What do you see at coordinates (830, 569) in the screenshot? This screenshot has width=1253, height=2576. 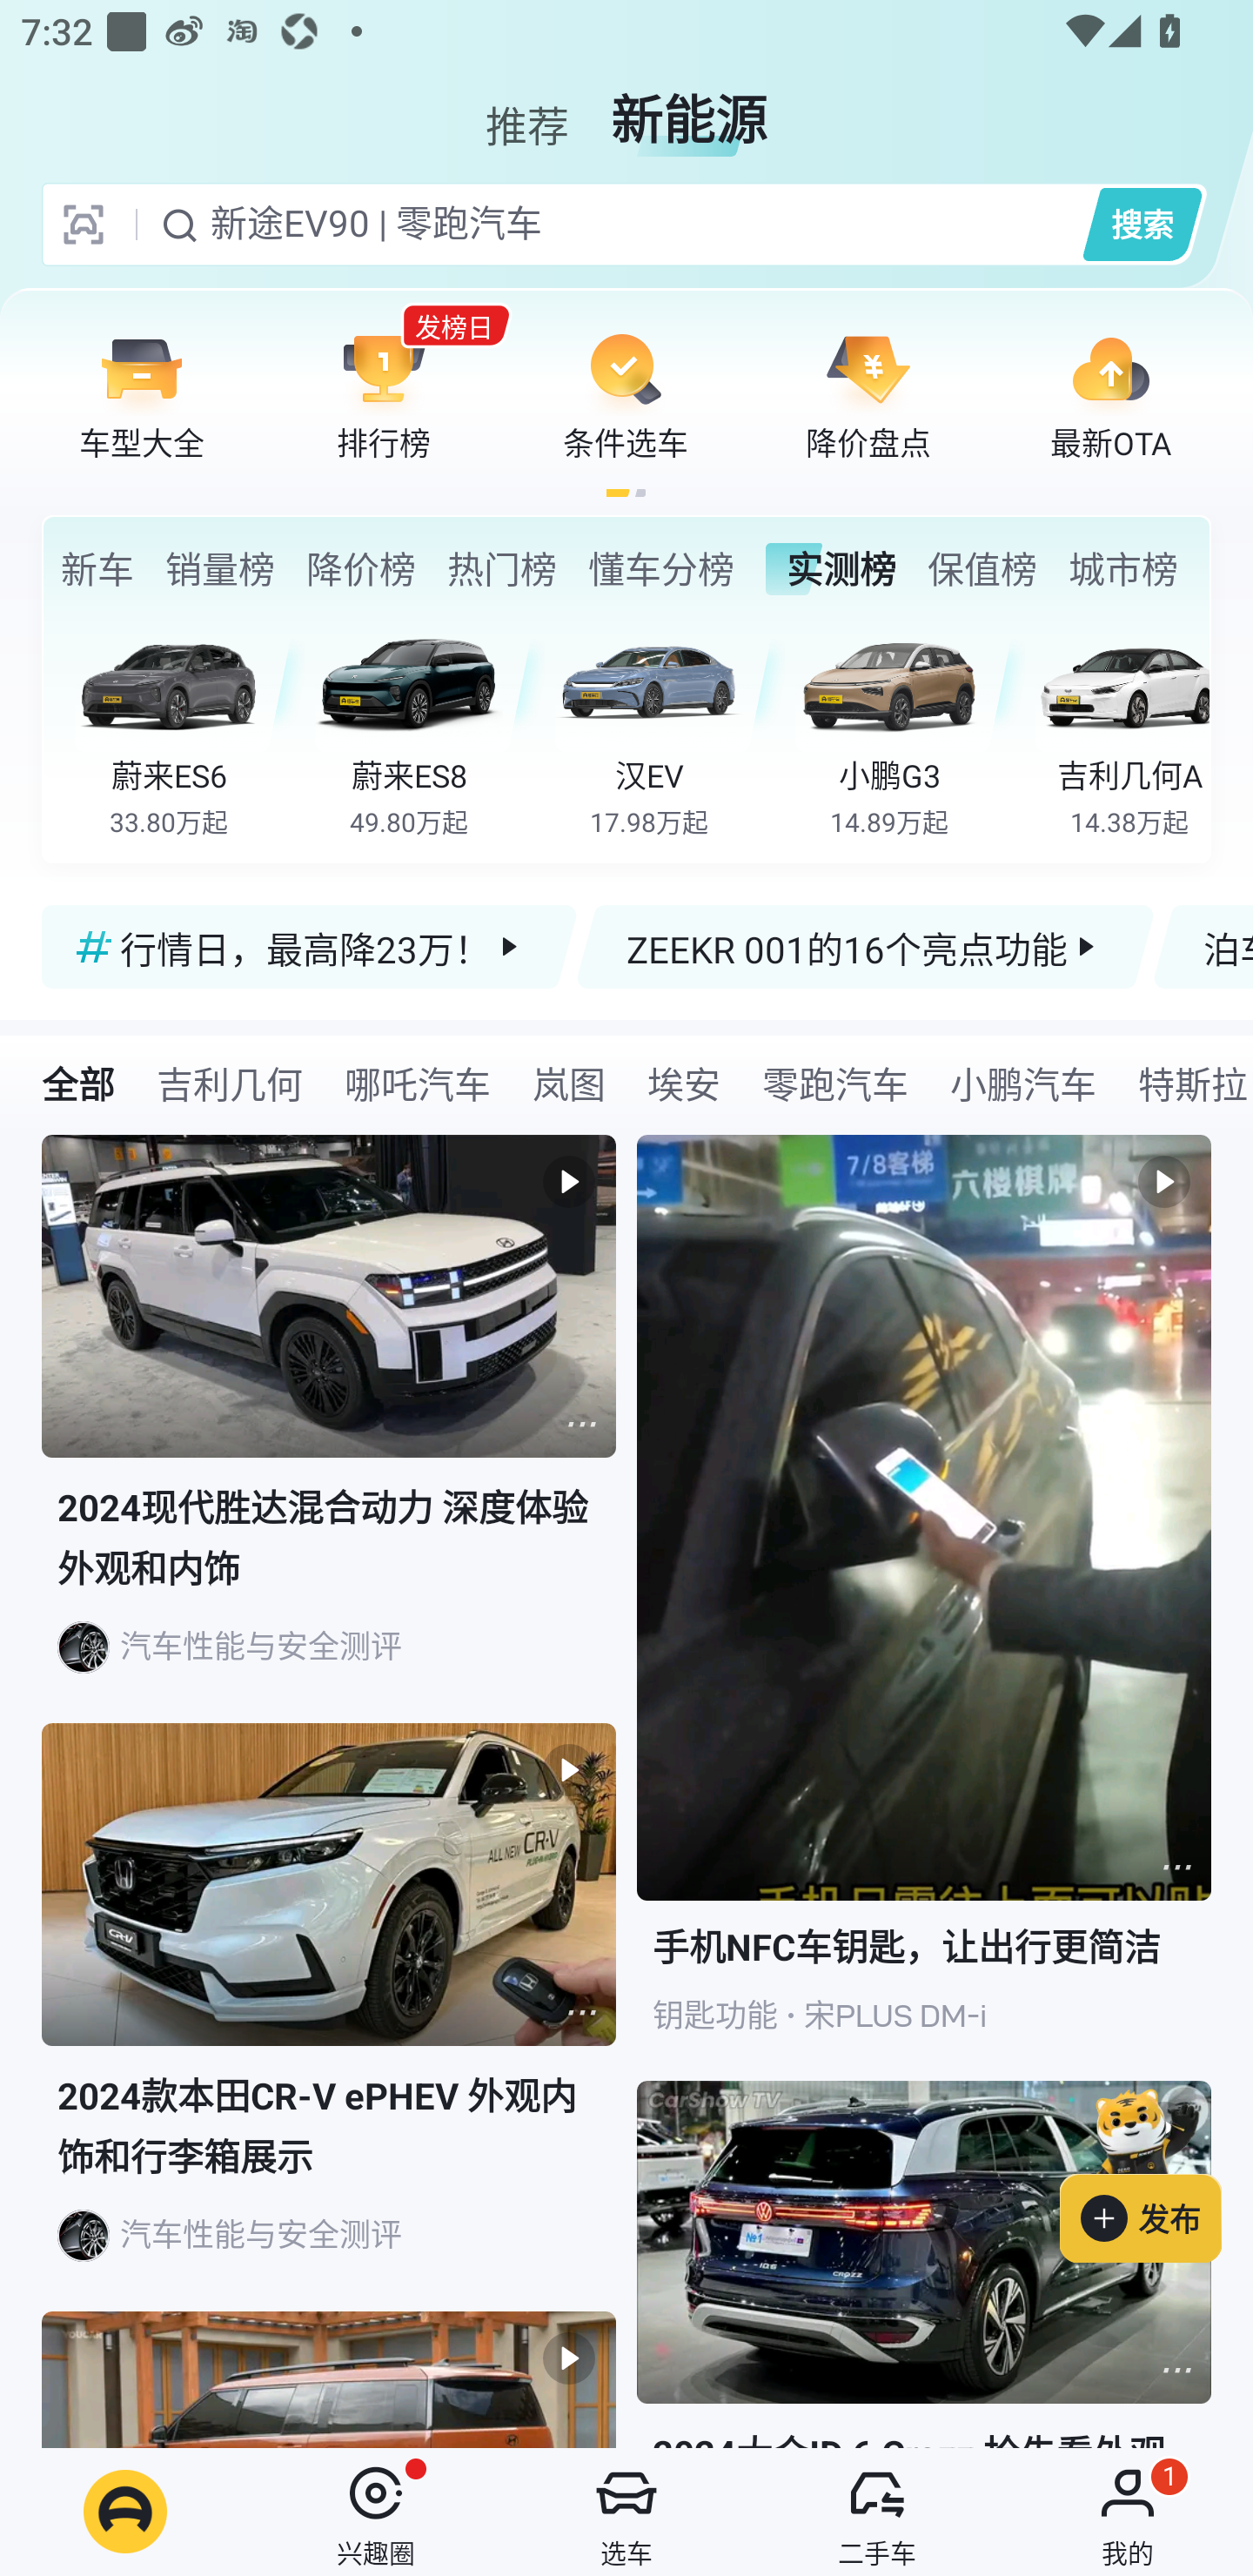 I see `实测榜` at bounding box center [830, 569].